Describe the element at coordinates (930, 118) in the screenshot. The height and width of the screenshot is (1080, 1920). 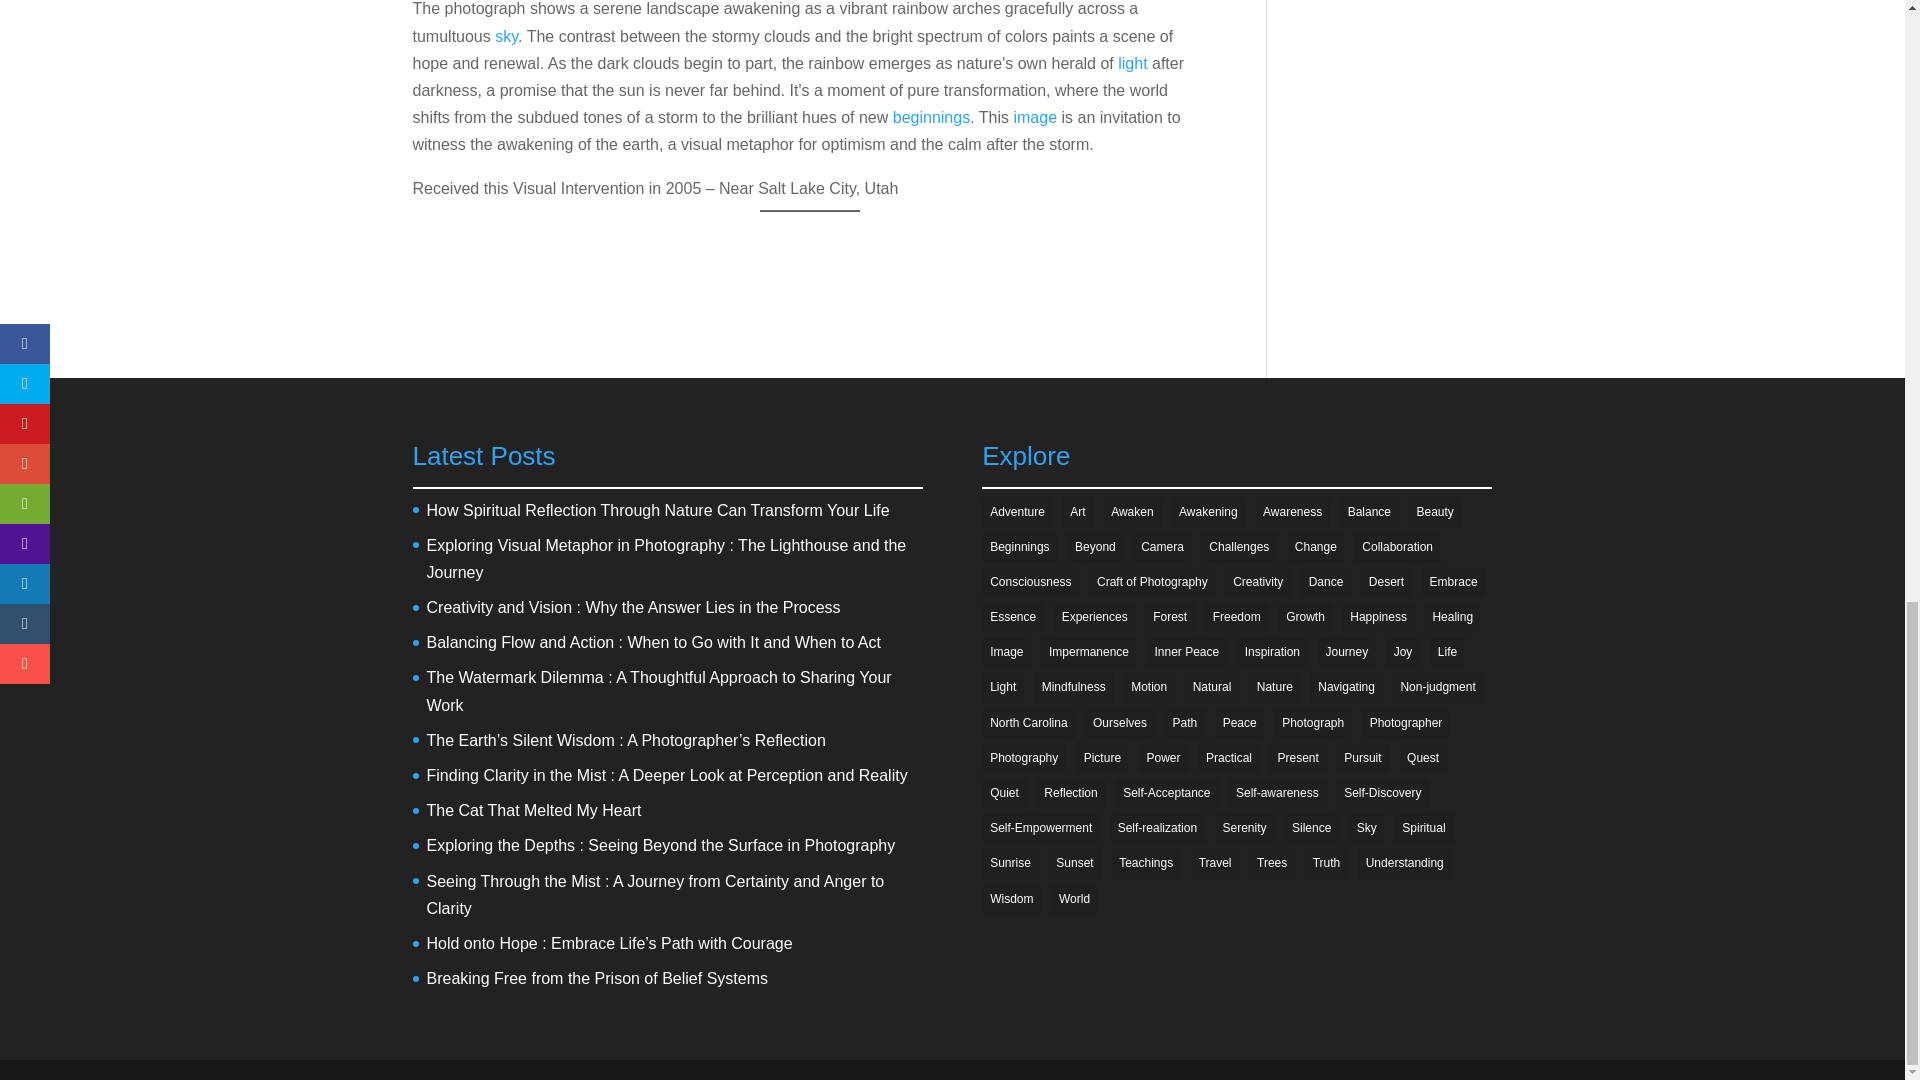
I see `Posts tagged with Beginnings` at that location.